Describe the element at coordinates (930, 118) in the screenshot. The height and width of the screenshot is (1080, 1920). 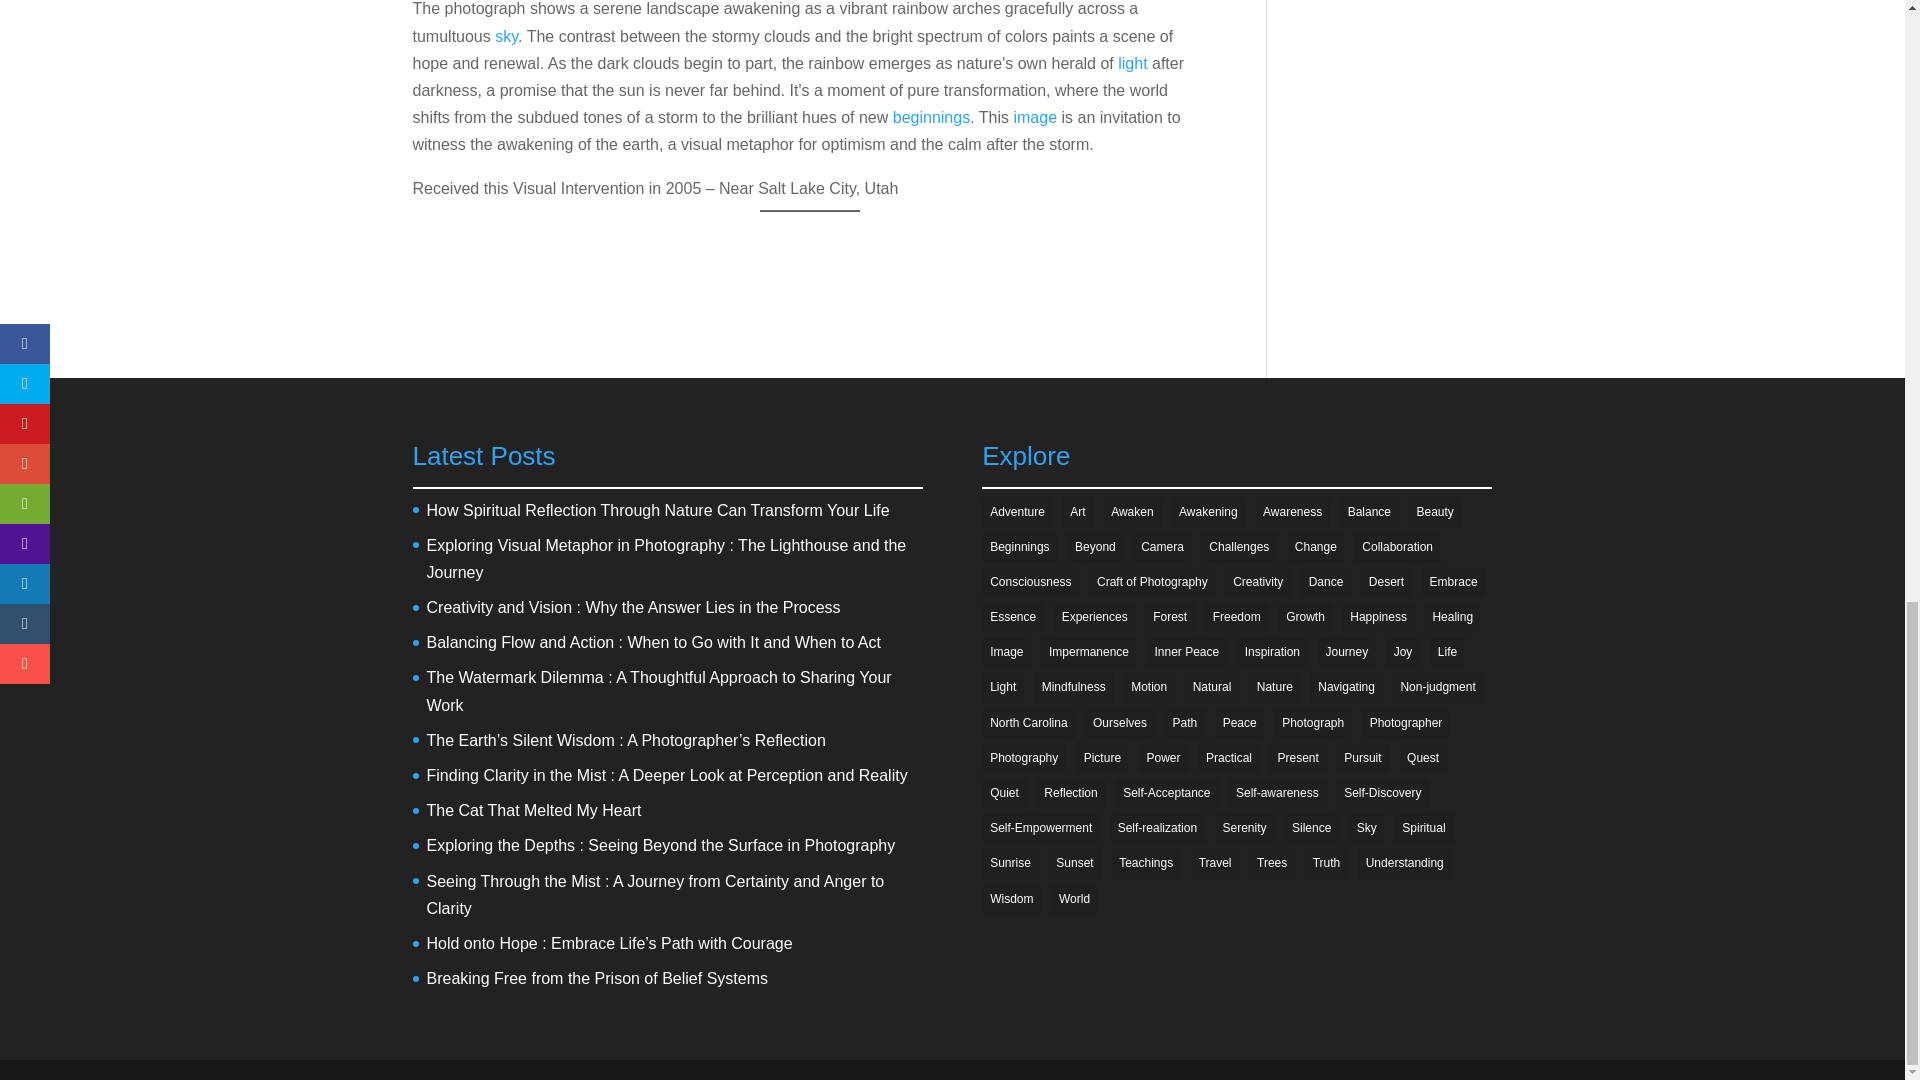
I see `Posts tagged with Beginnings` at that location.